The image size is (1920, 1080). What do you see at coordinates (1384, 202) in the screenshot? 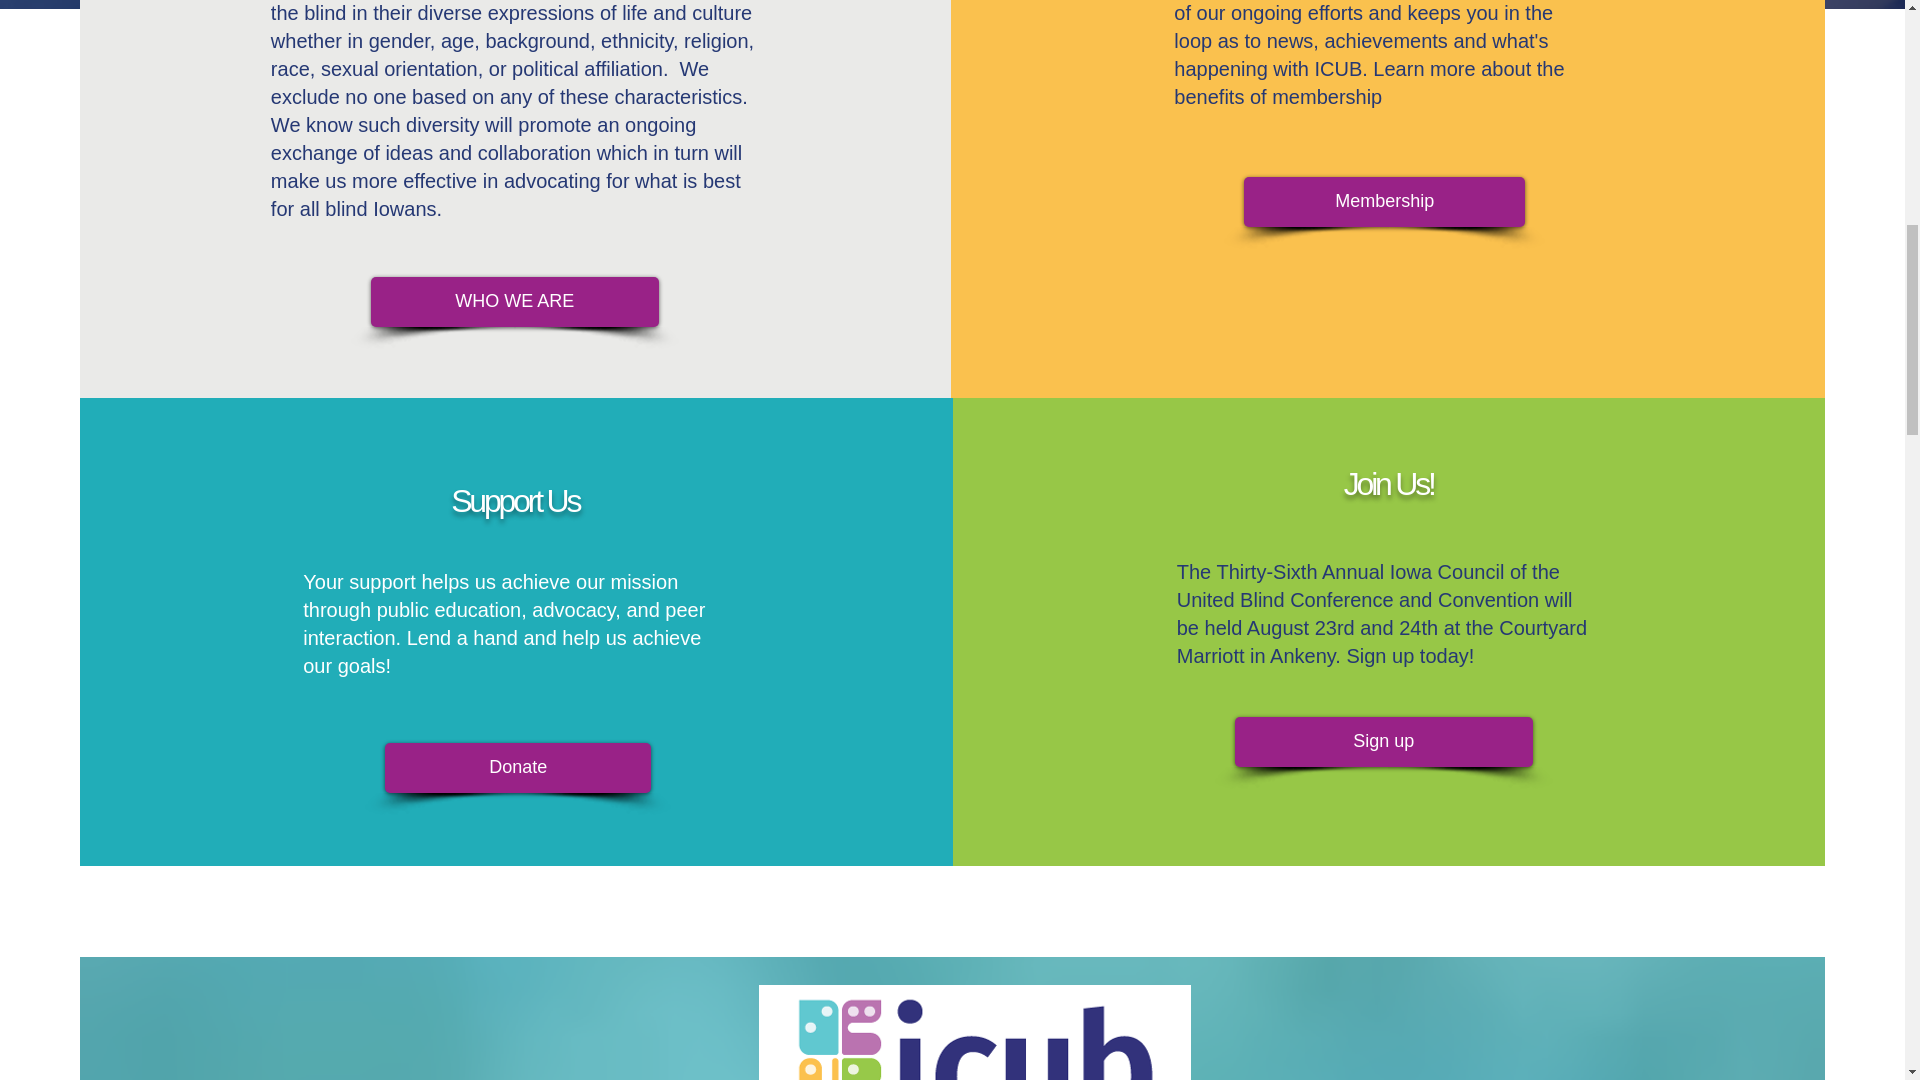
I see `Membership` at bounding box center [1384, 202].